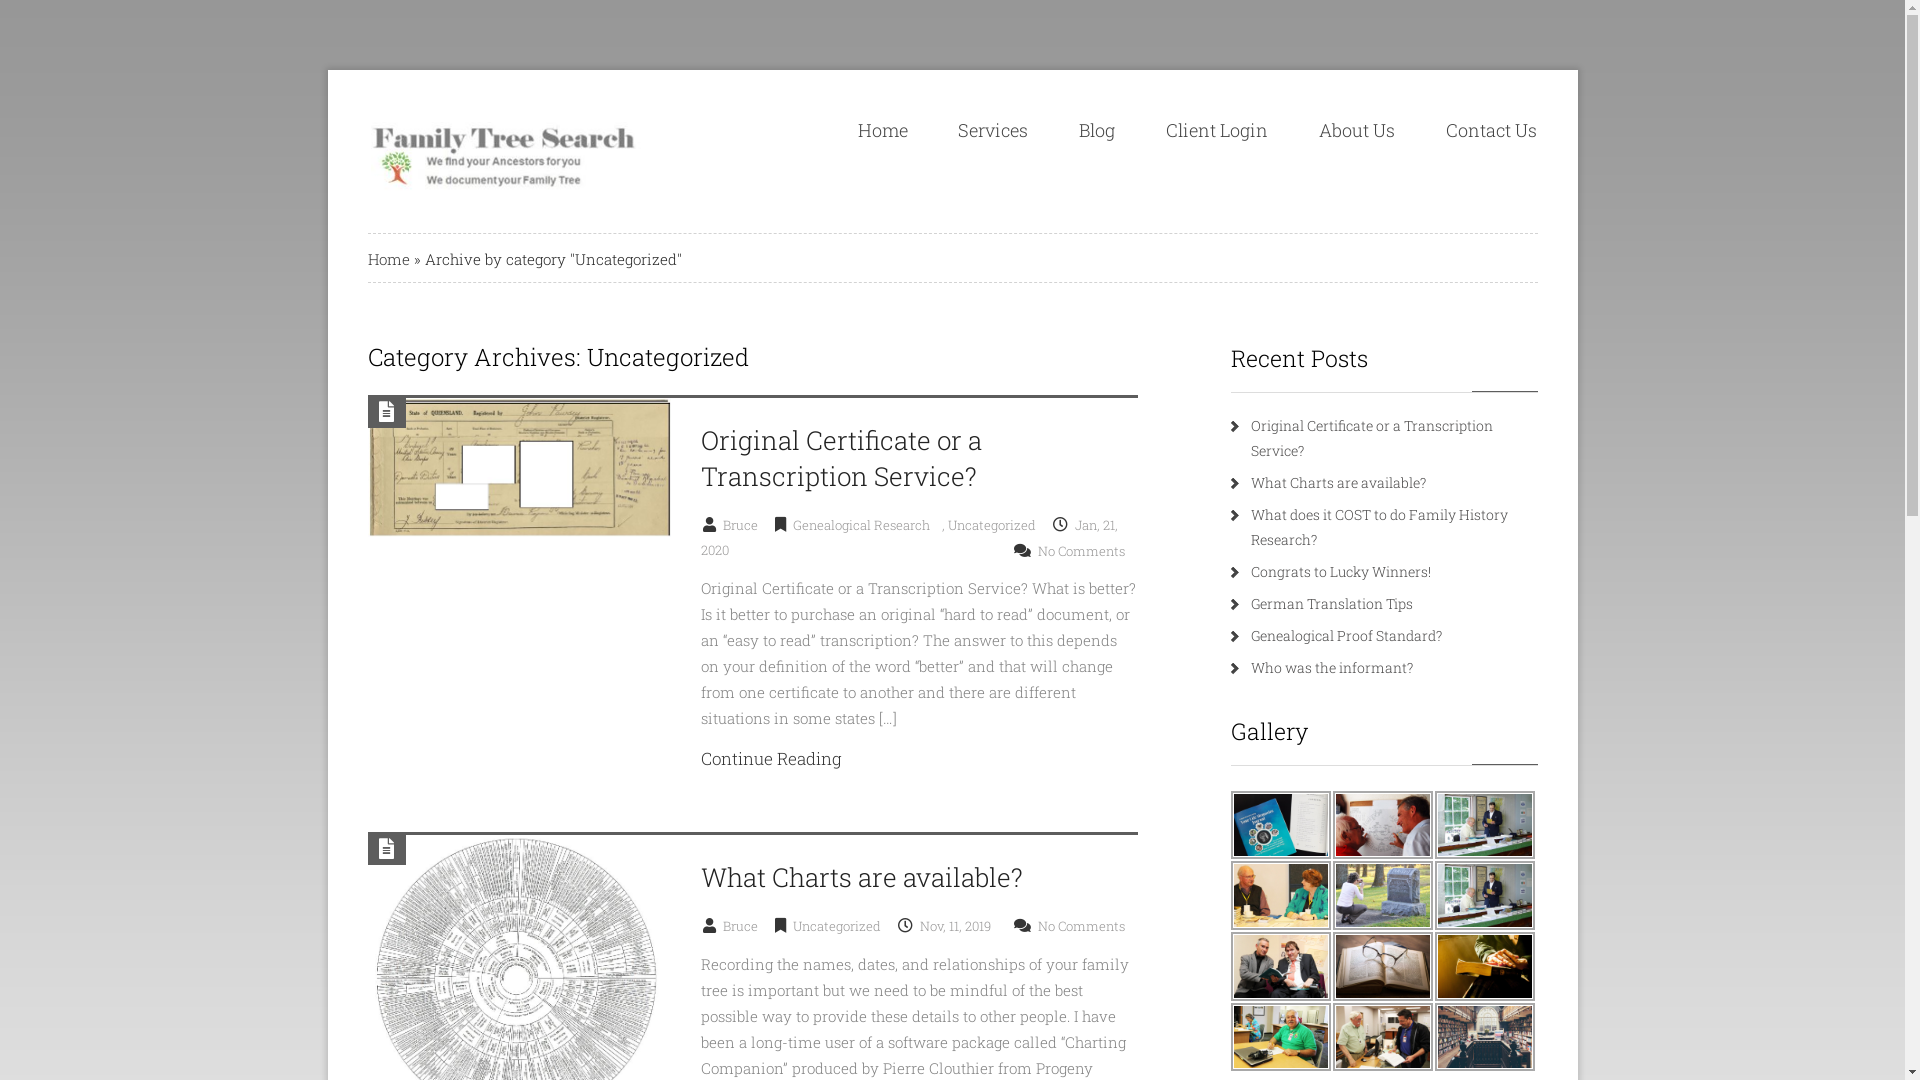  What do you see at coordinates (1097, 130) in the screenshot?
I see `Blog` at bounding box center [1097, 130].